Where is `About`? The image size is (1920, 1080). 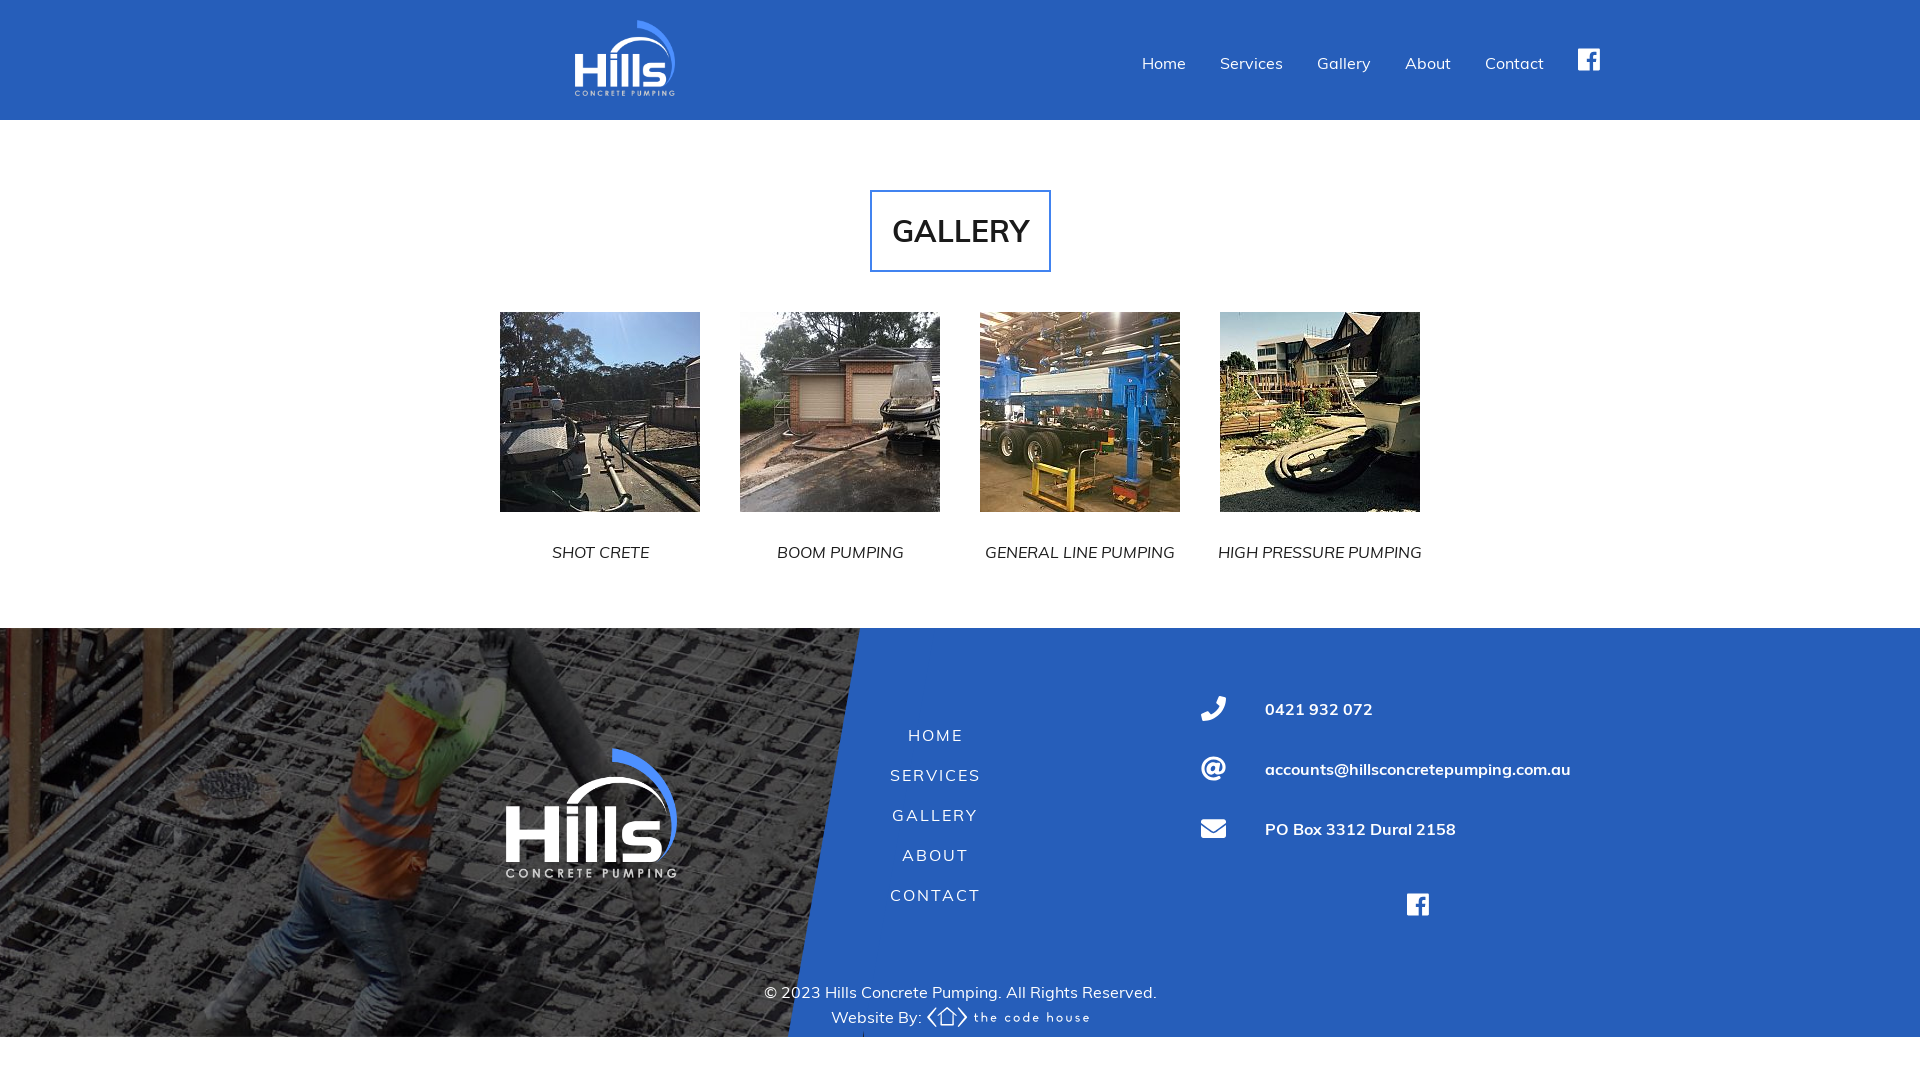 About is located at coordinates (1428, 63).